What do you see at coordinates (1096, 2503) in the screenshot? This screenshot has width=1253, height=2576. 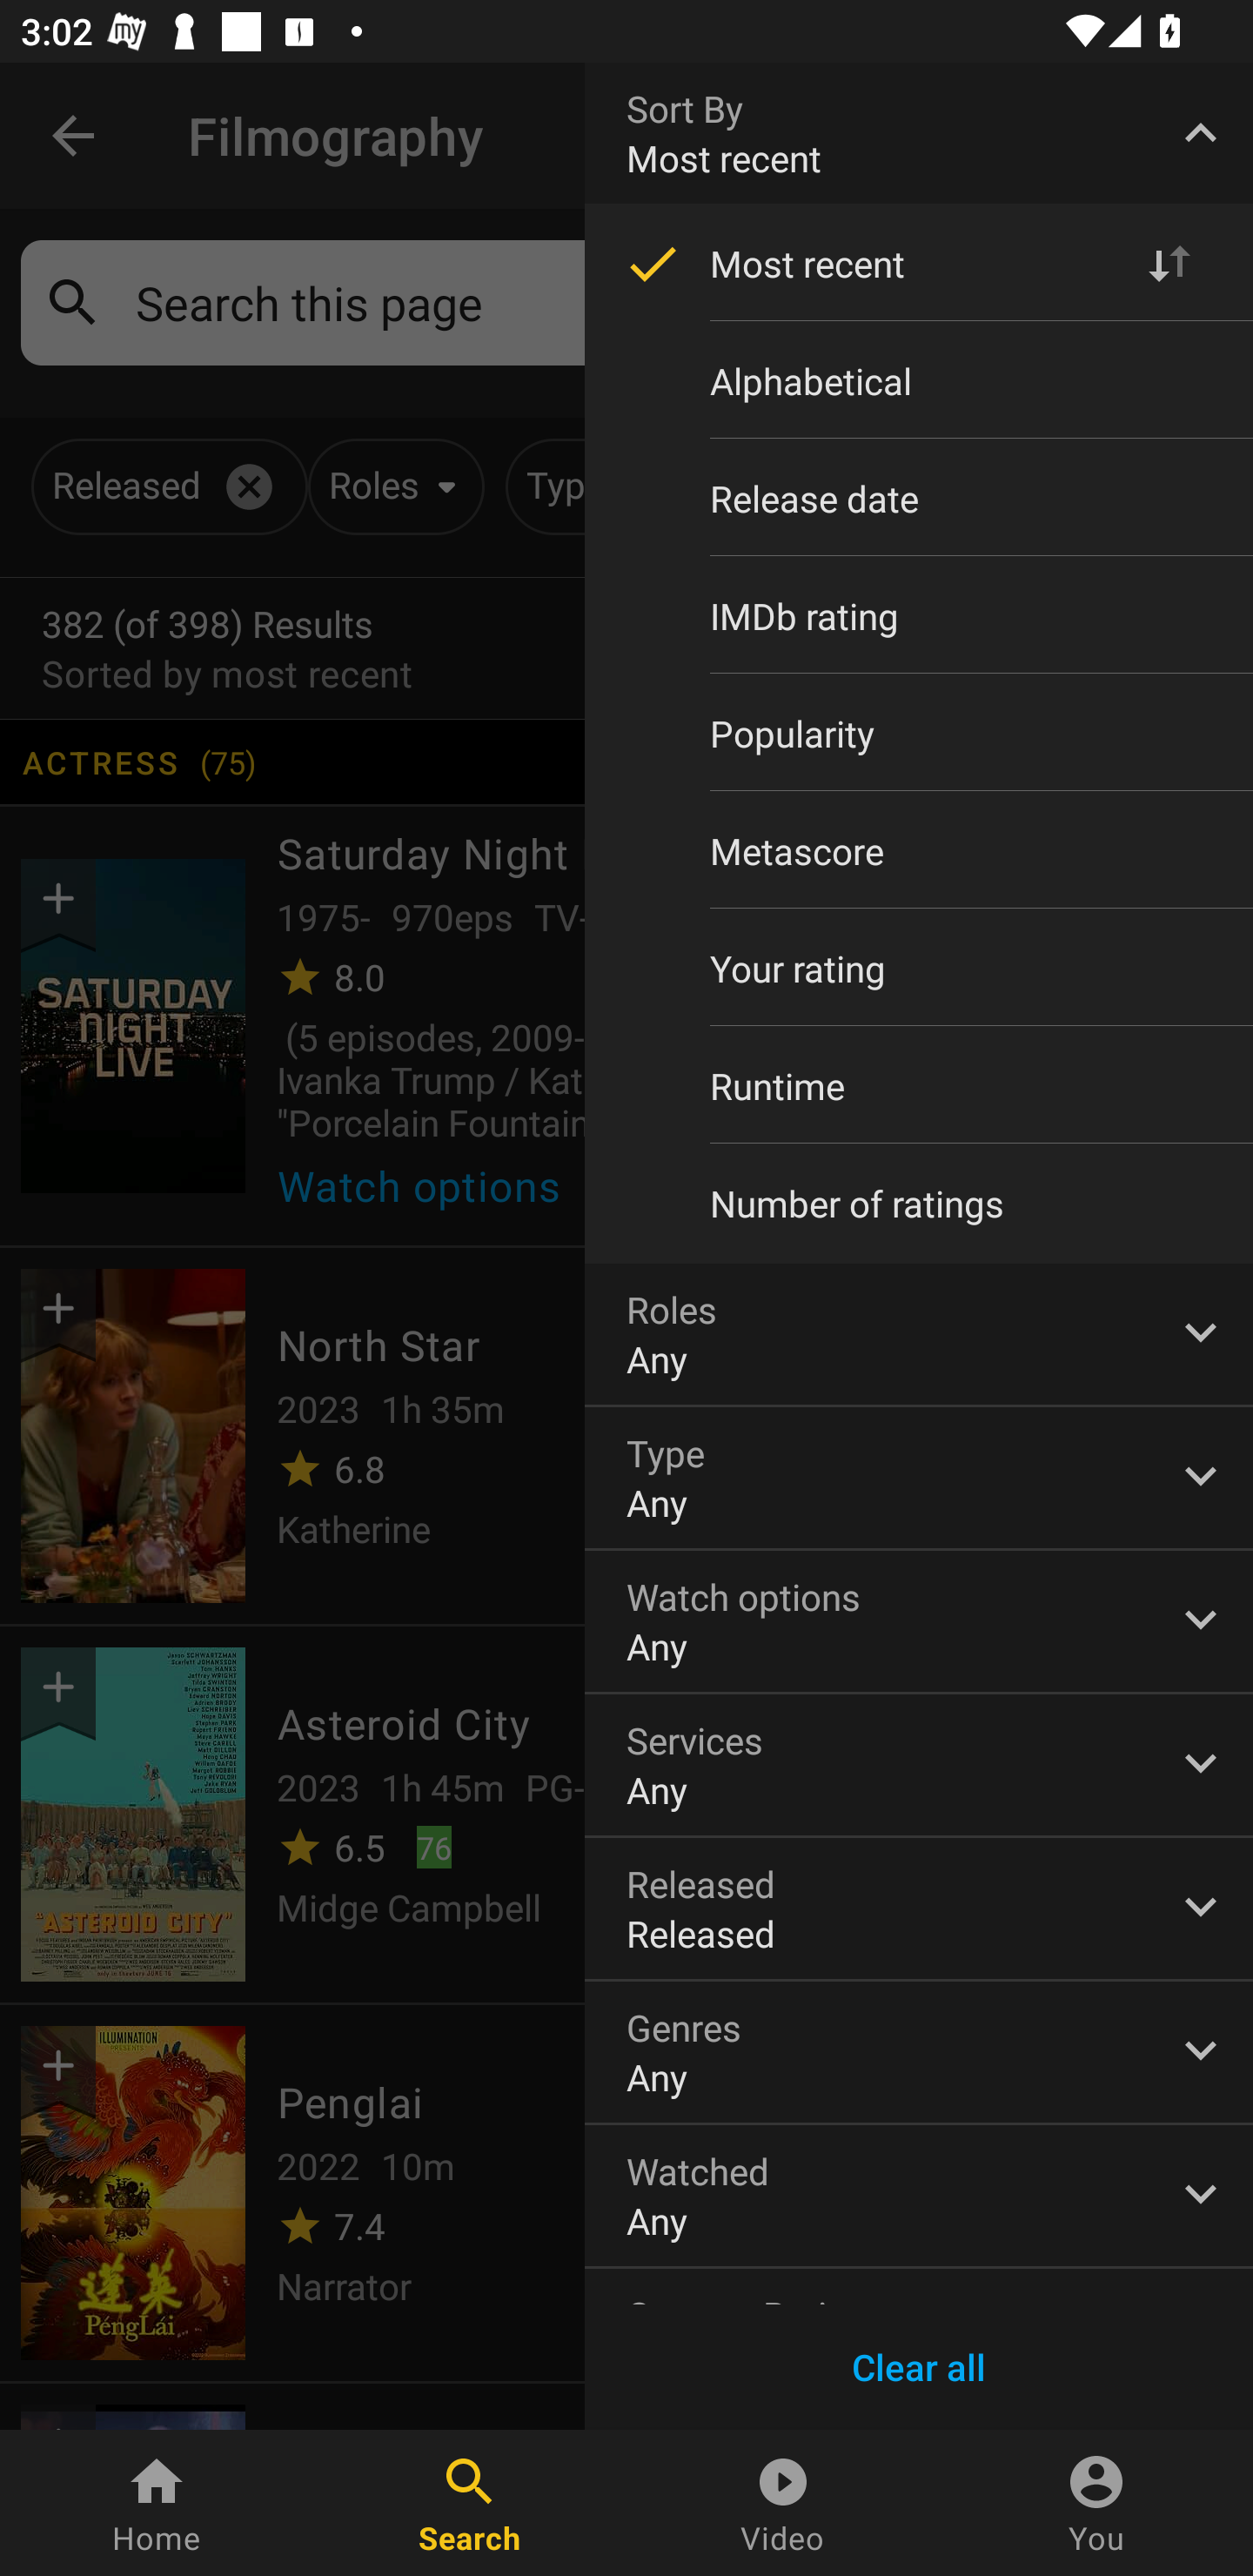 I see `You` at bounding box center [1096, 2503].